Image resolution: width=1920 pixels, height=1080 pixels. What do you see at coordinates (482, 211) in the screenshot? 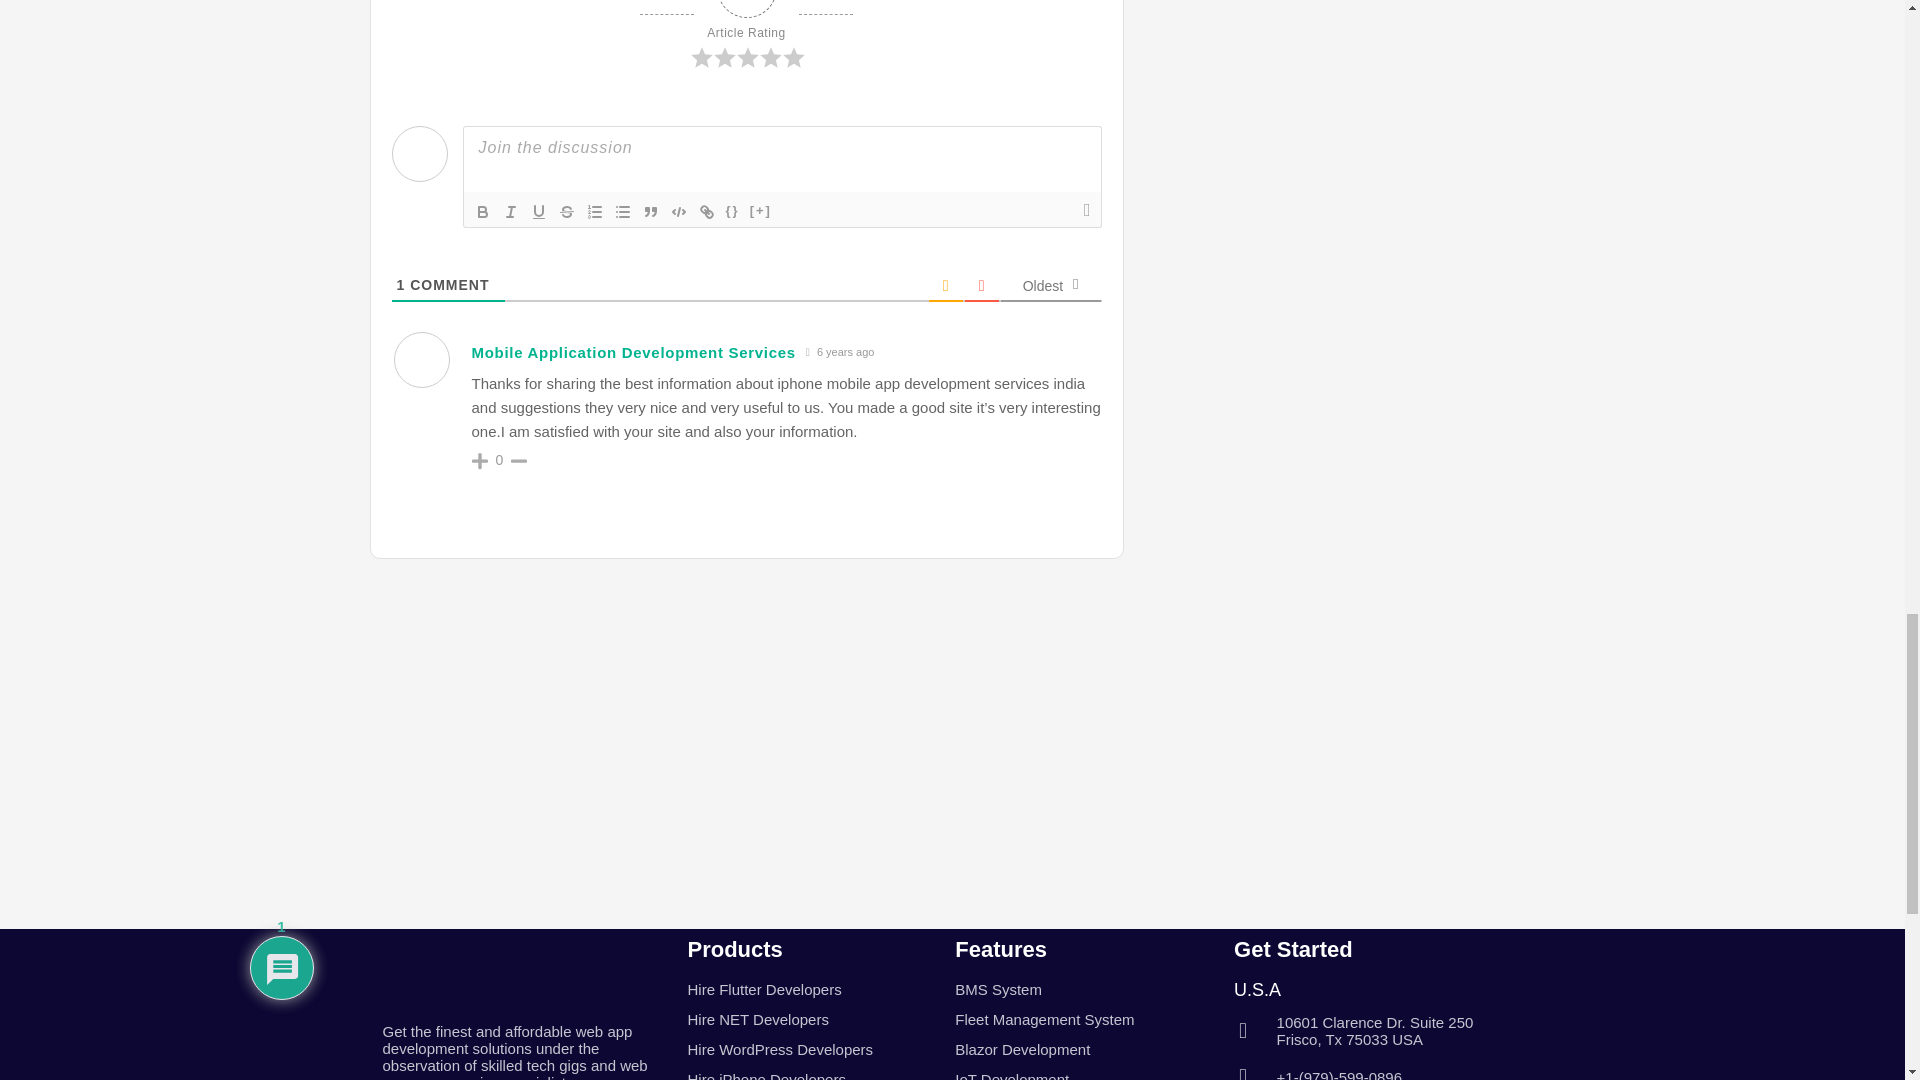
I see `Bold` at bounding box center [482, 211].